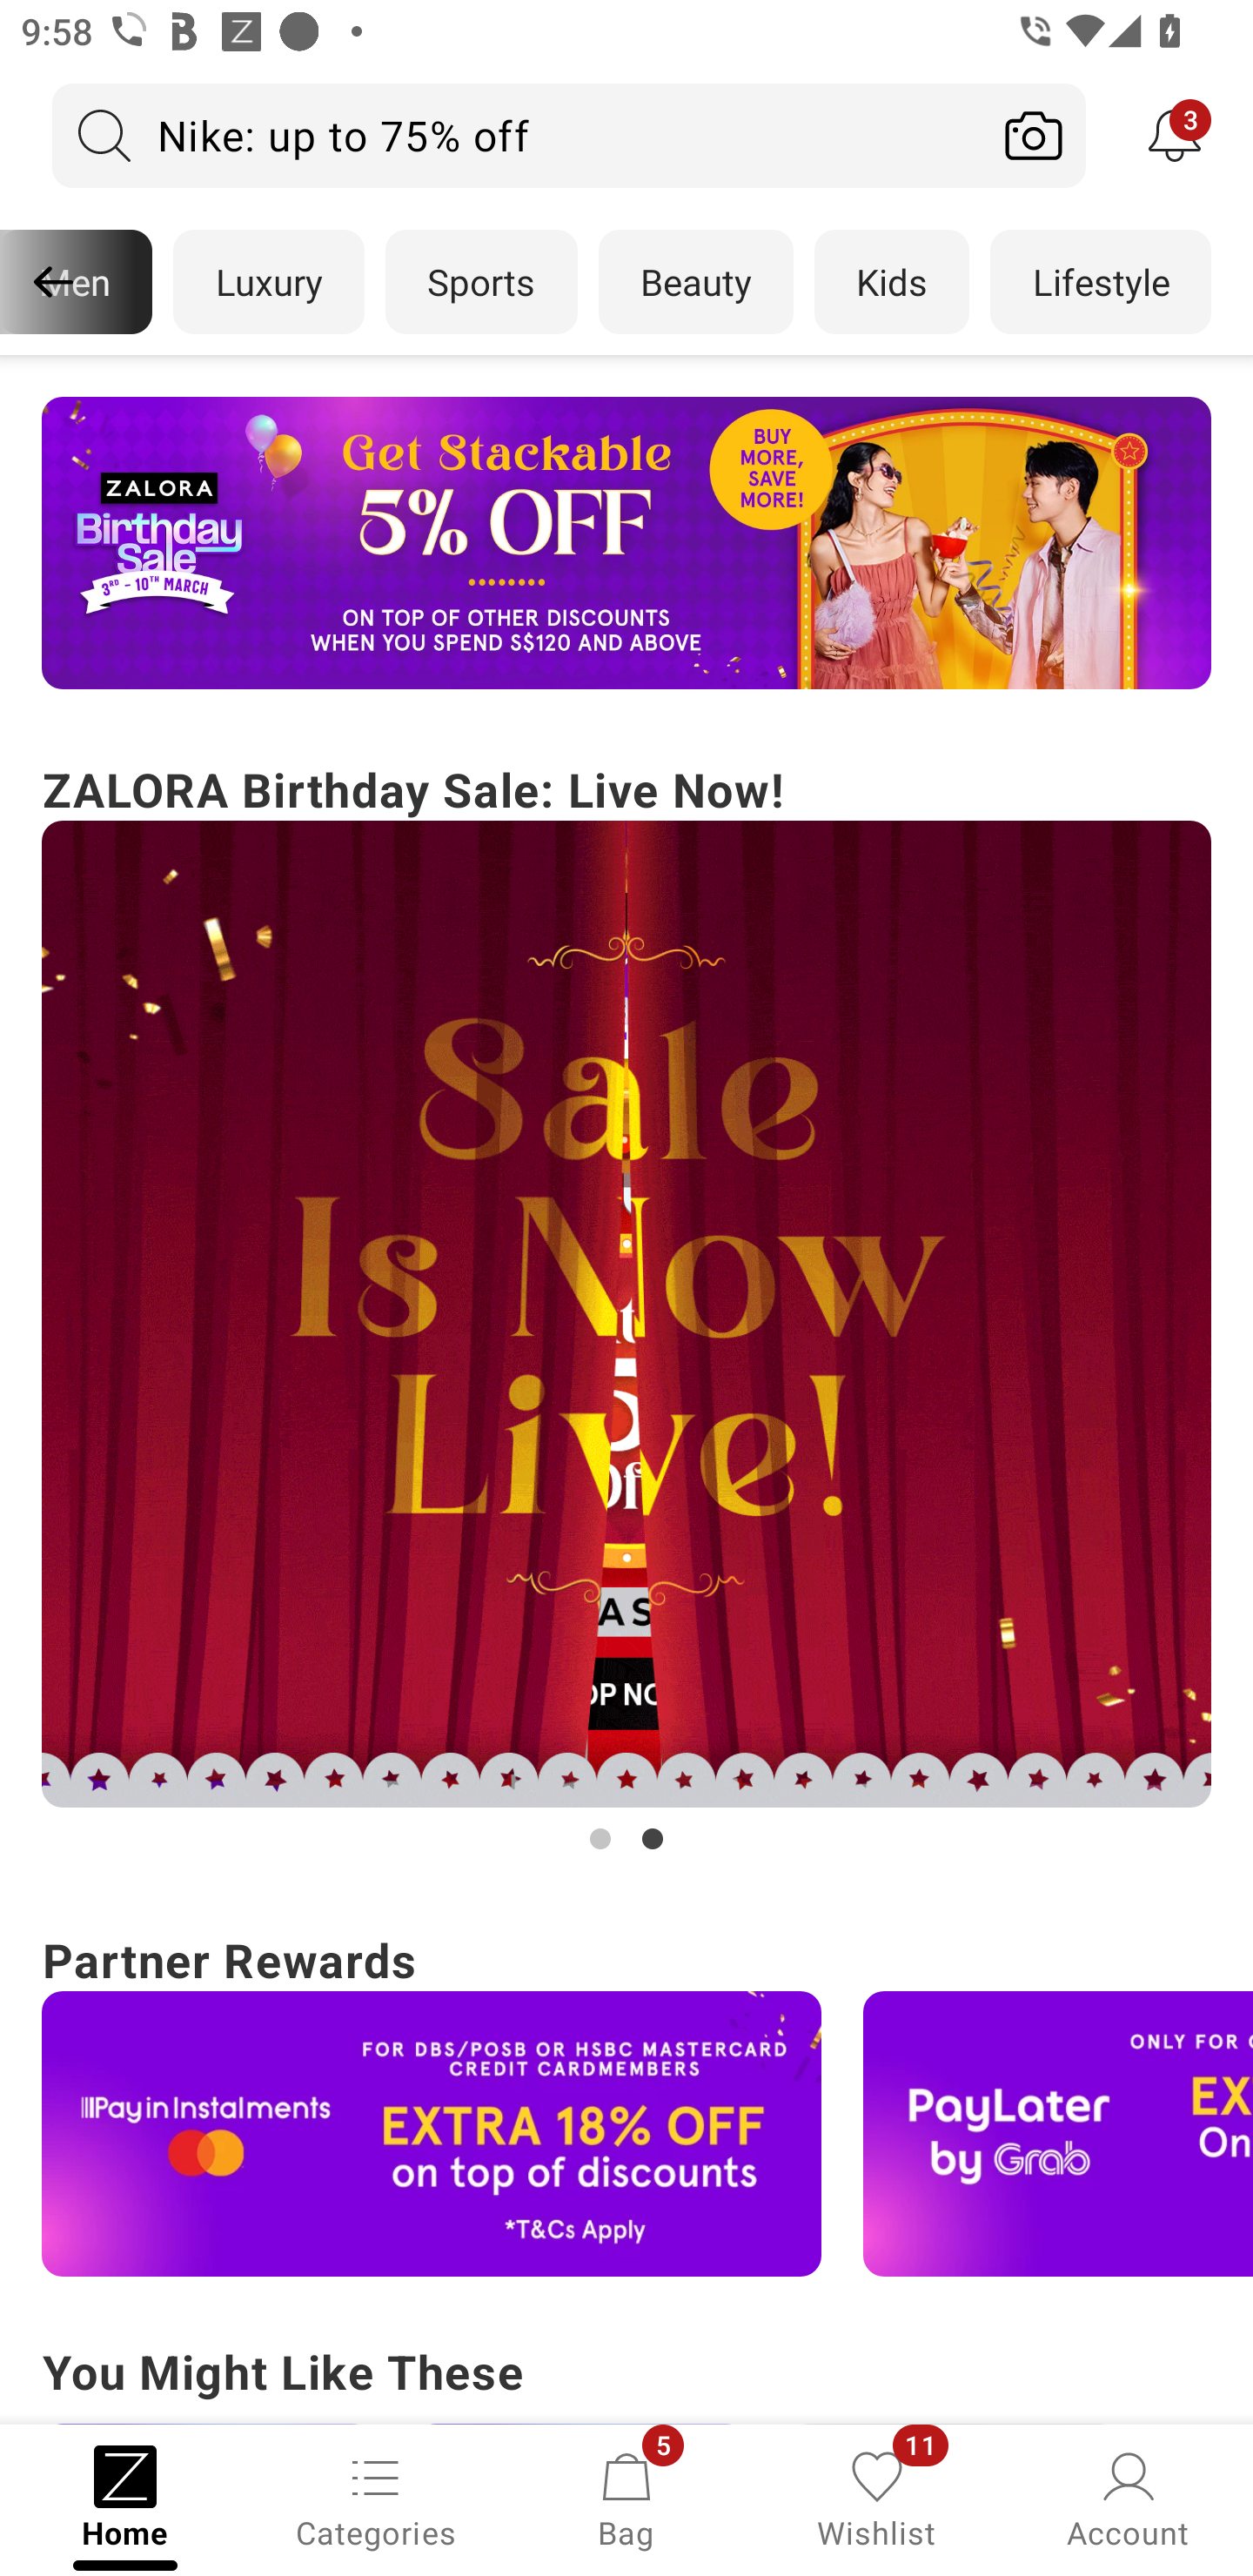 The width and height of the screenshot is (1253, 2576). What do you see at coordinates (1100, 282) in the screenshot?
I see `Lifestyle` at bounding box center [1100, 282].